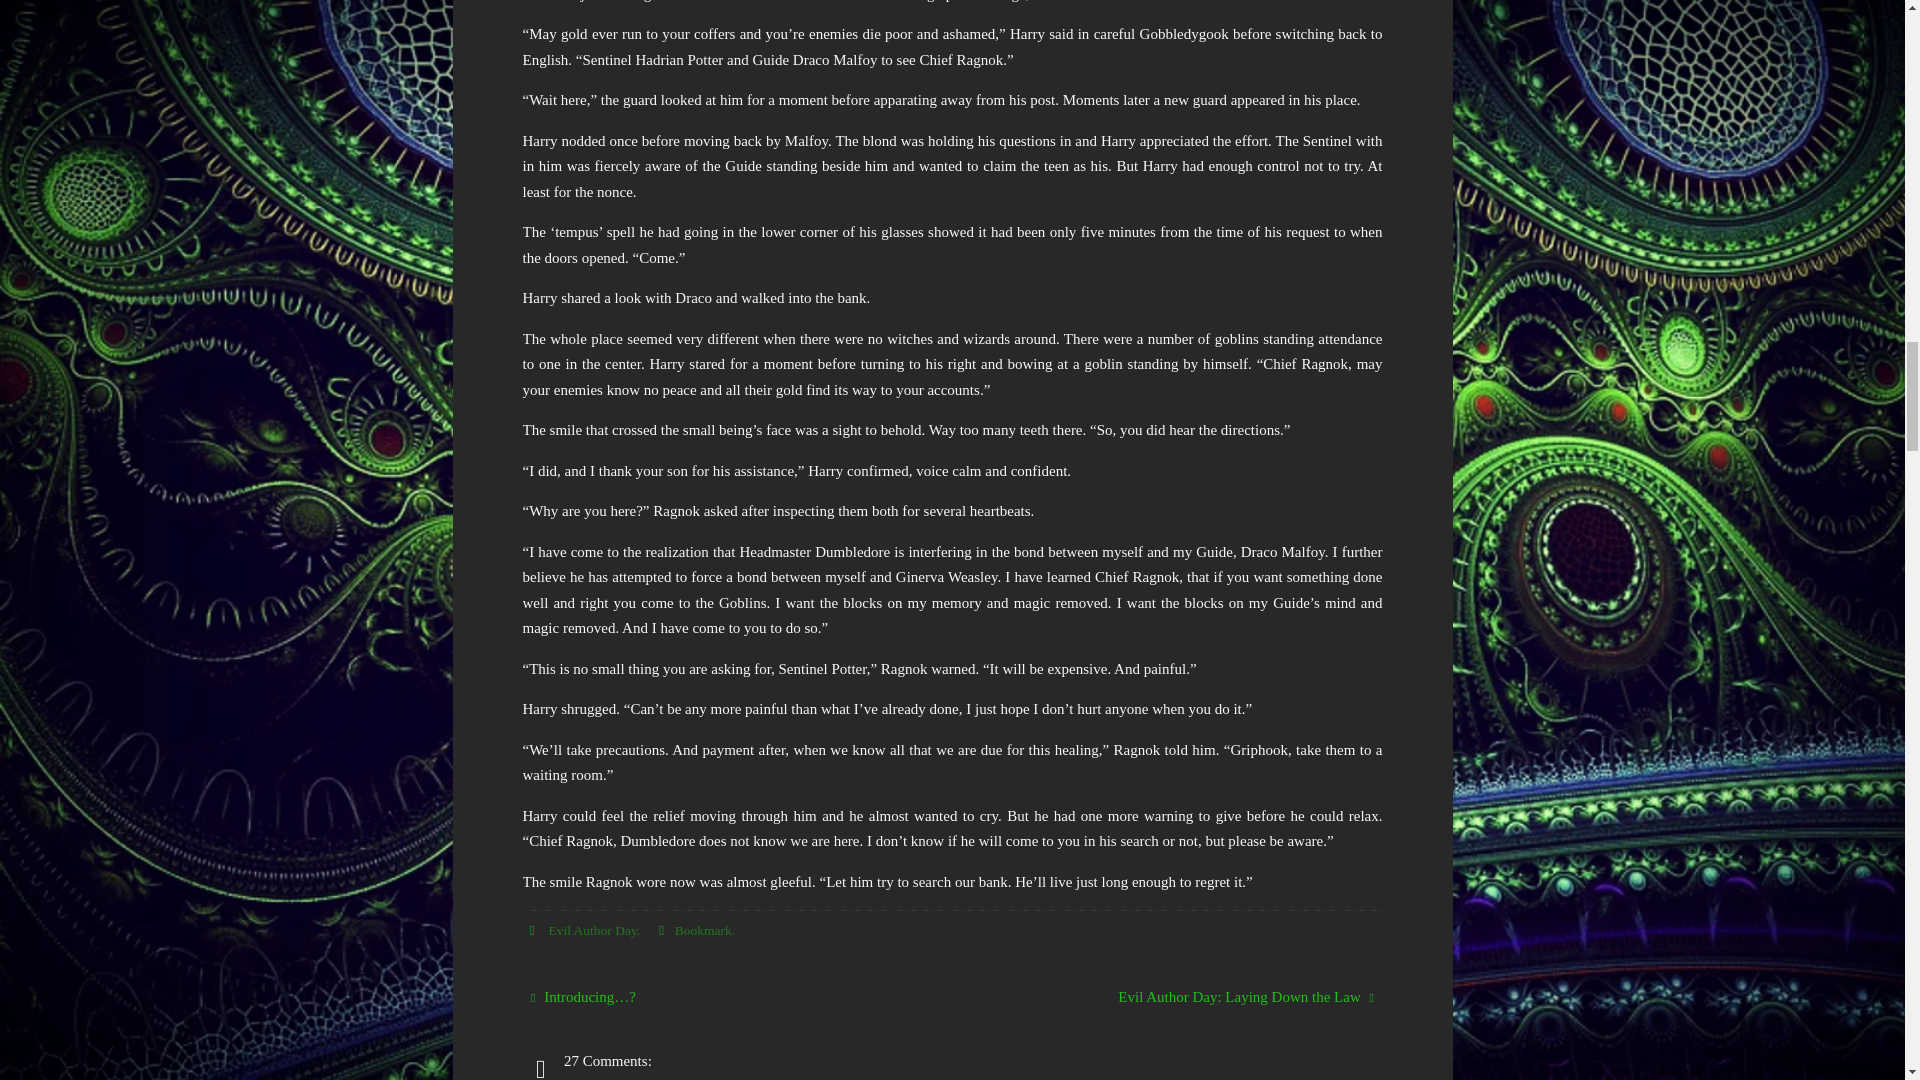 Image resolution: width=1920 pixels, height=1080 pixels. What do you see at coordinates (703, 930) in the screenshot?
I see `Bookmark` at bounding box center [703, 930].